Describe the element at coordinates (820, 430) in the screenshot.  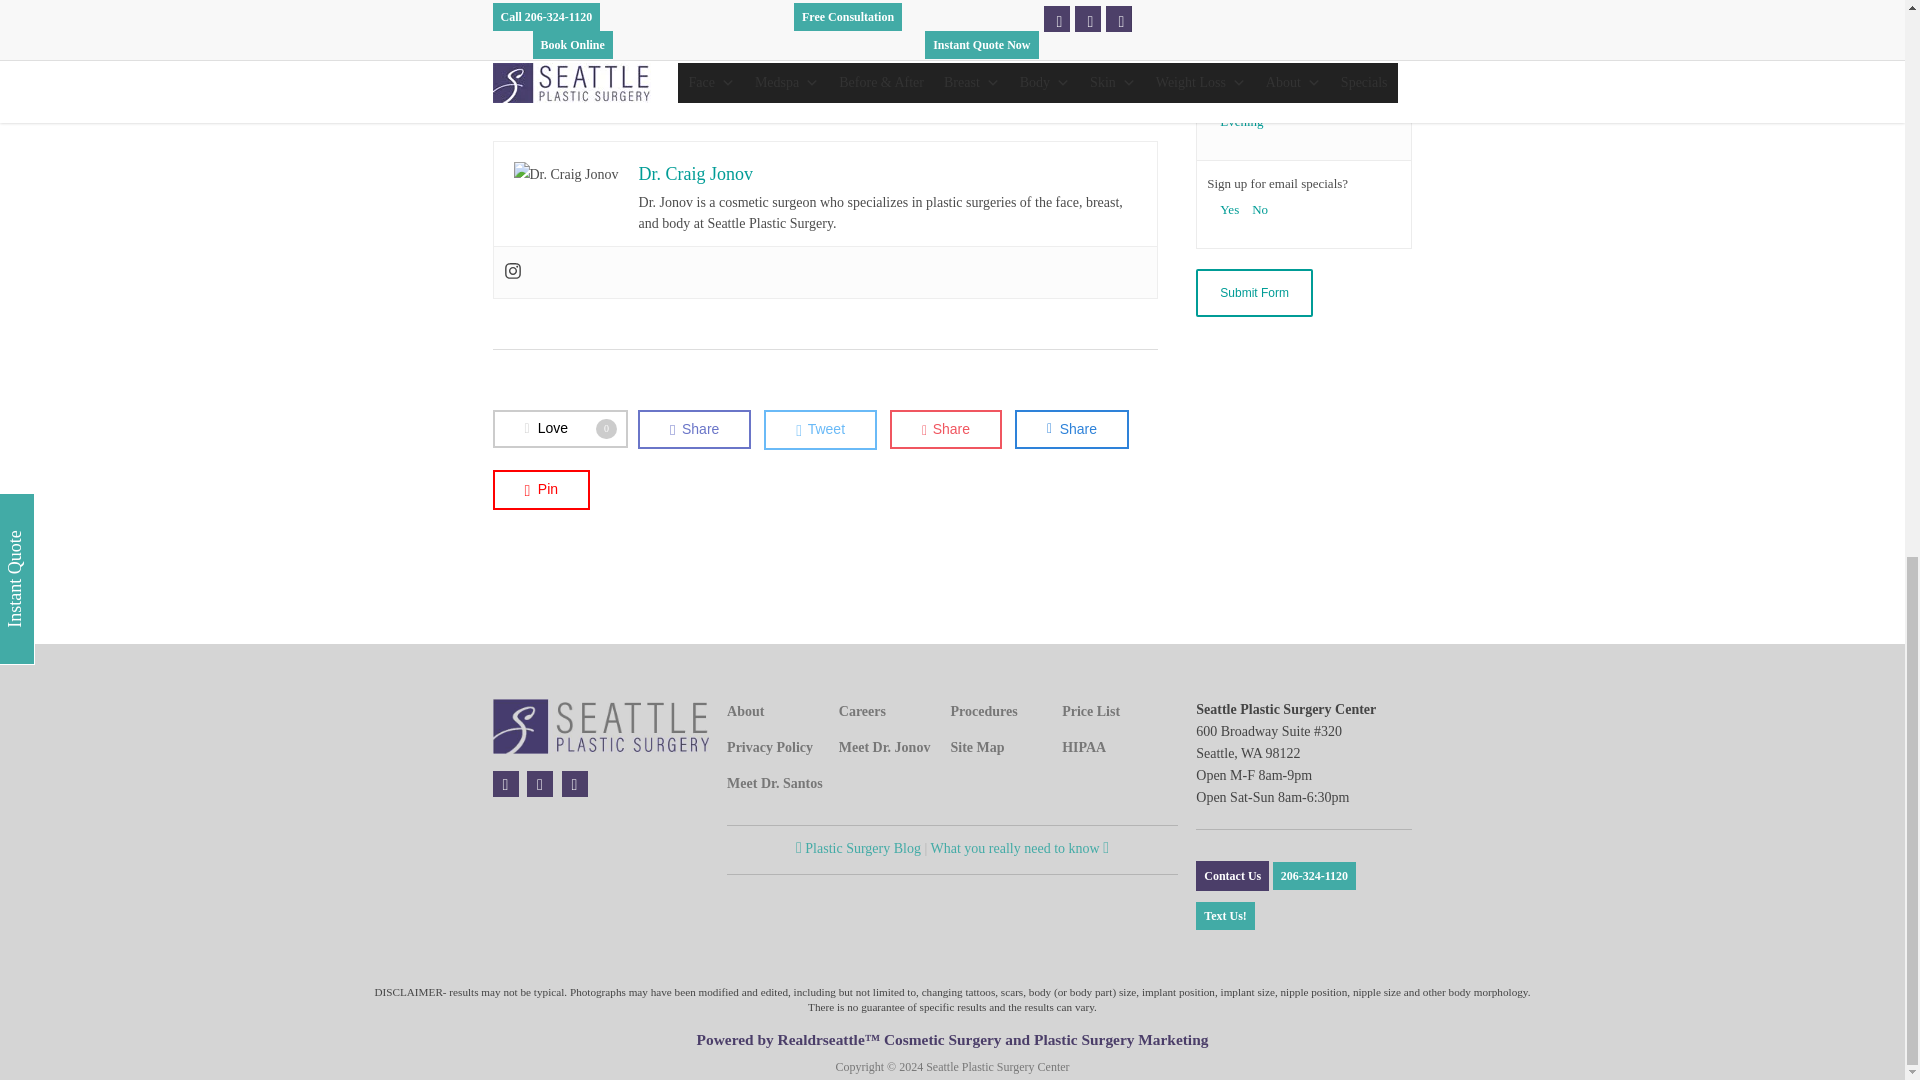
I see `Tweet this` at that location.